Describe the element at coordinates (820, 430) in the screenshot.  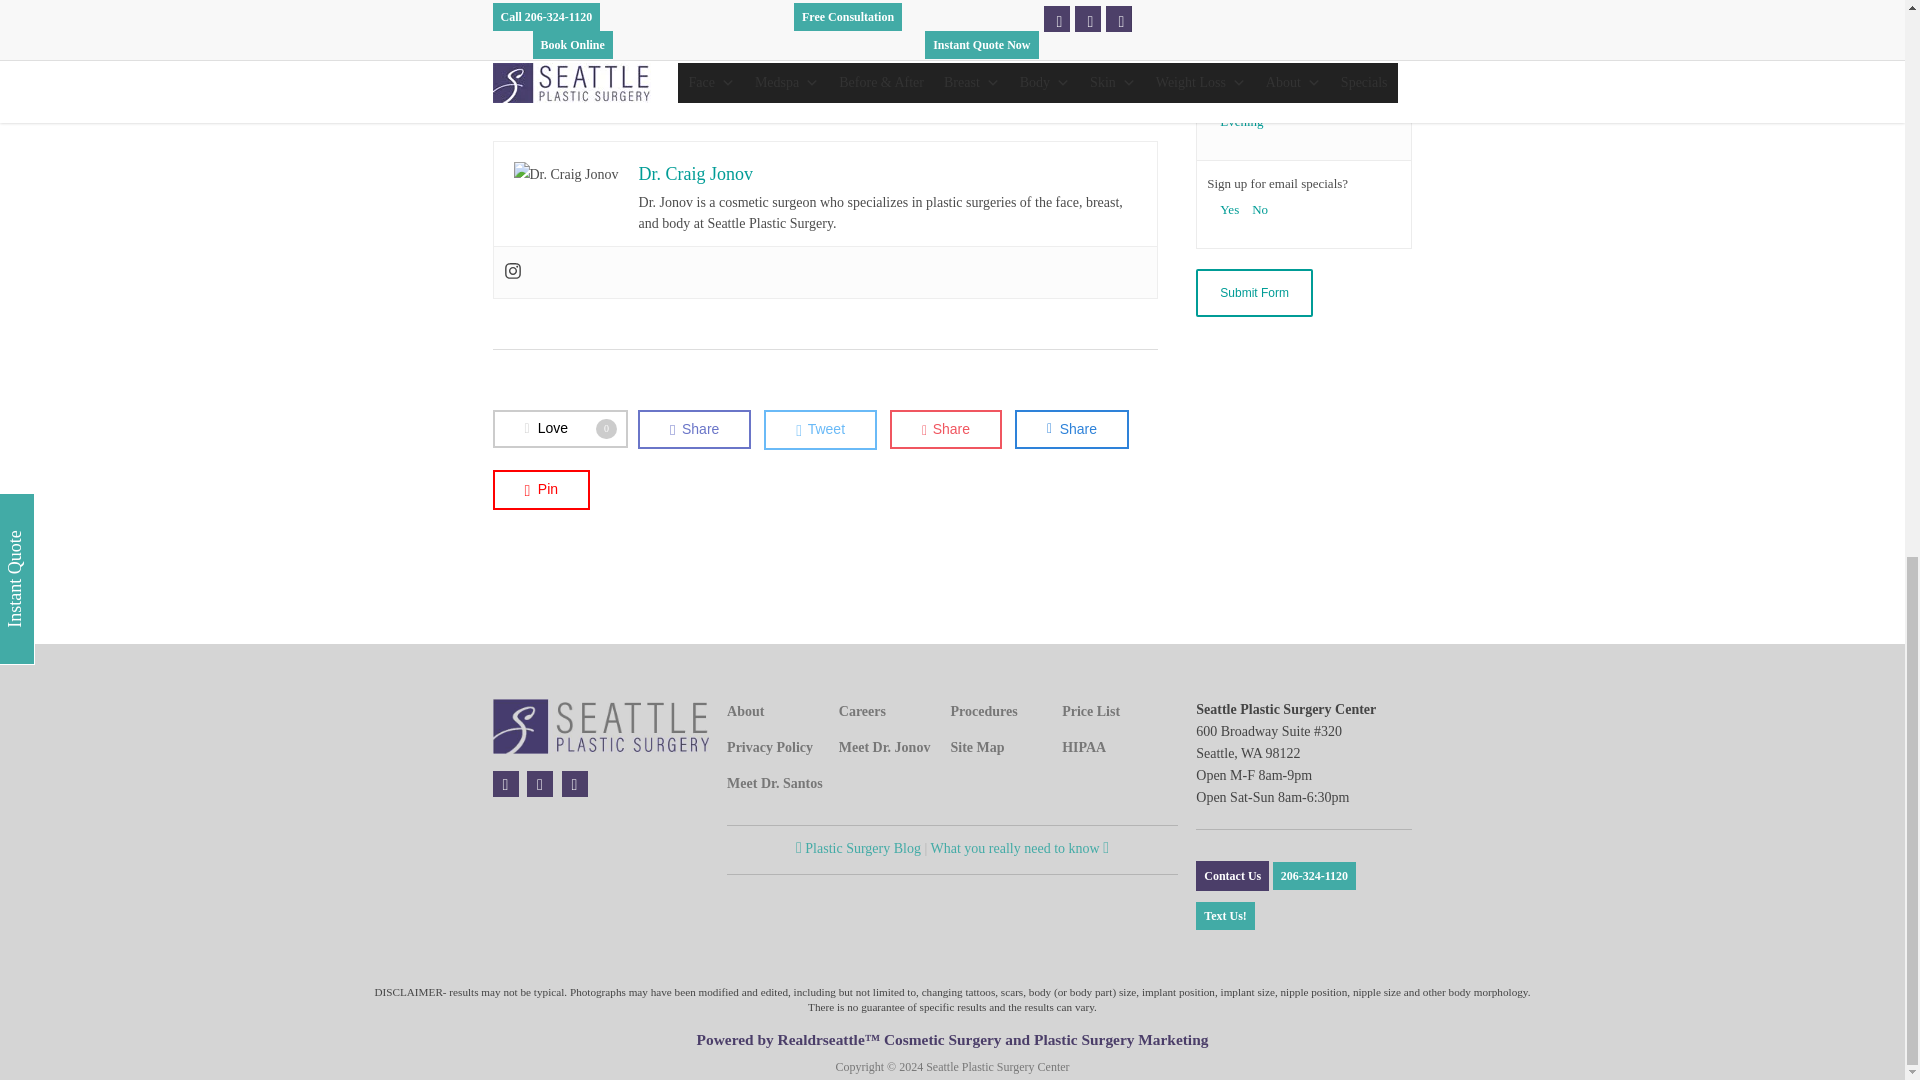
I see `Tweet this` at that location.